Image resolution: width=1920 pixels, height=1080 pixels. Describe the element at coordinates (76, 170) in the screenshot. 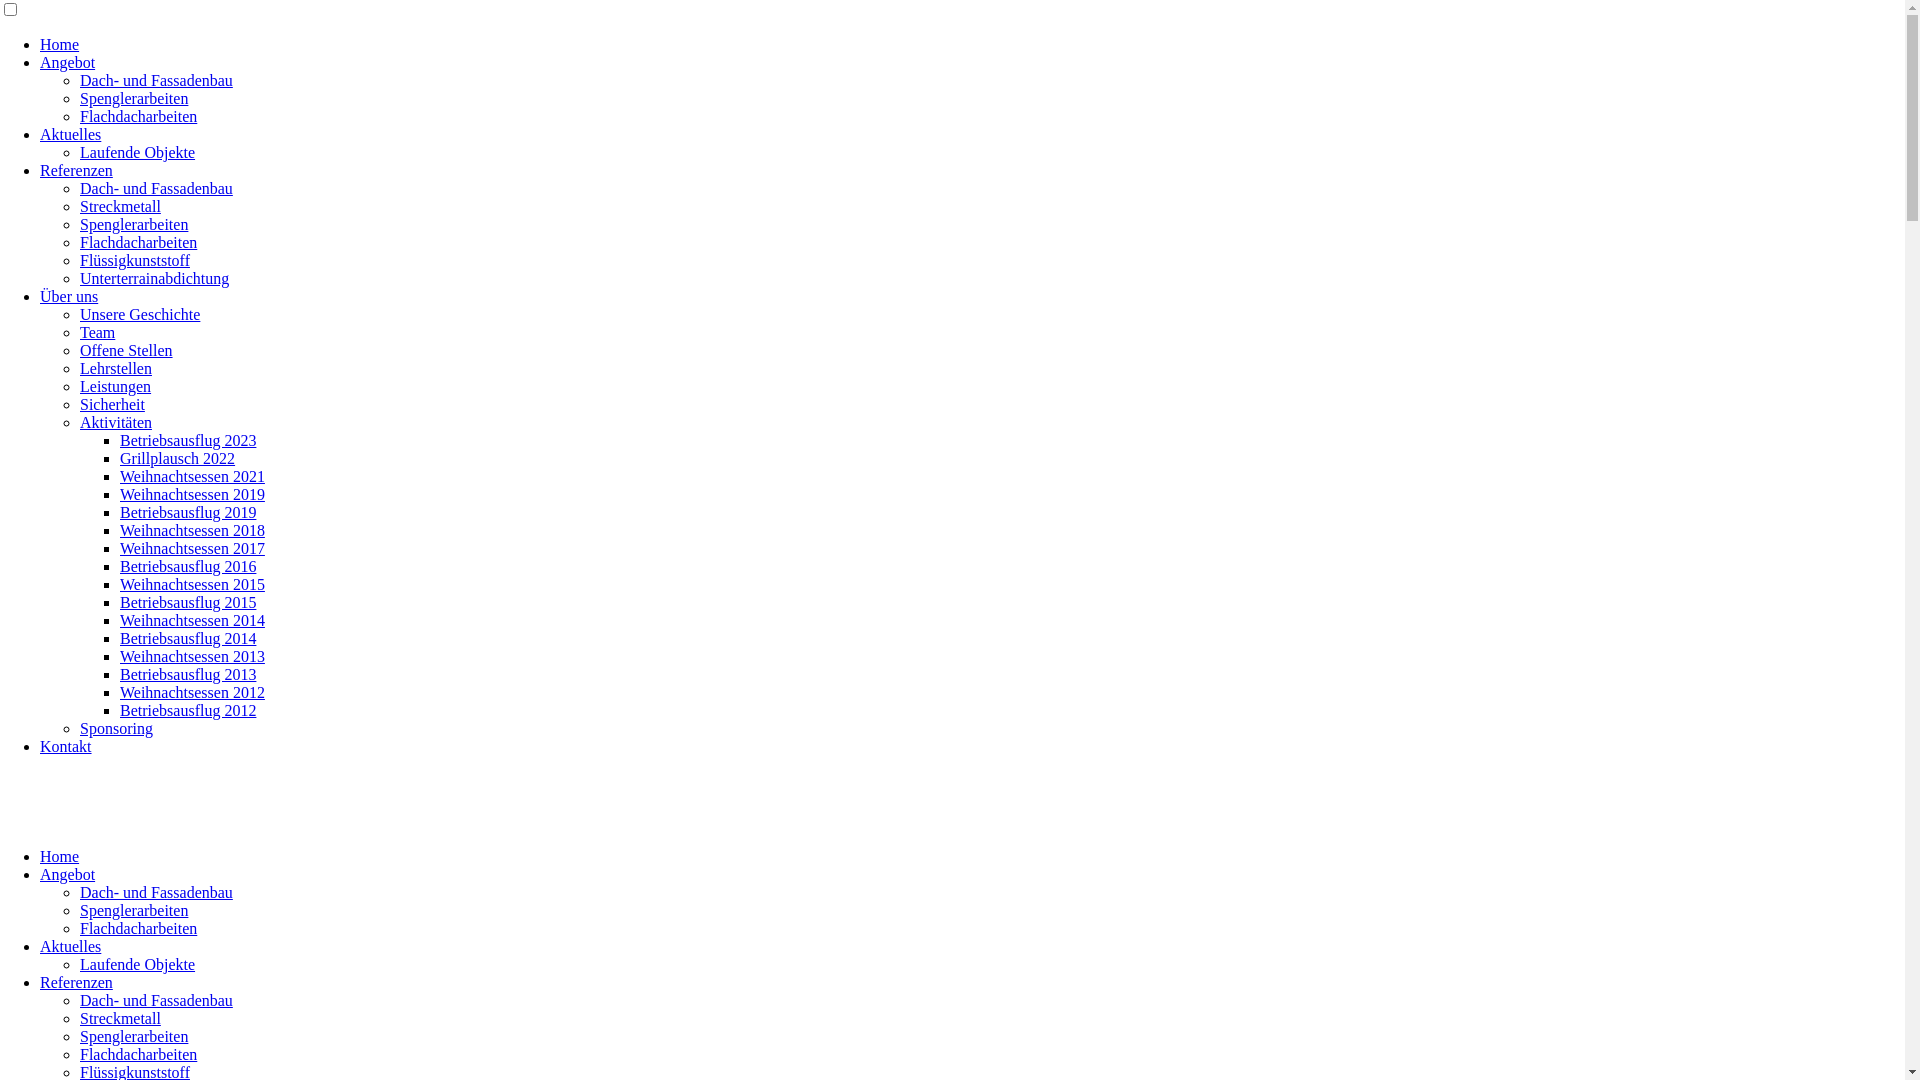

I see `Referenzen` at that location.